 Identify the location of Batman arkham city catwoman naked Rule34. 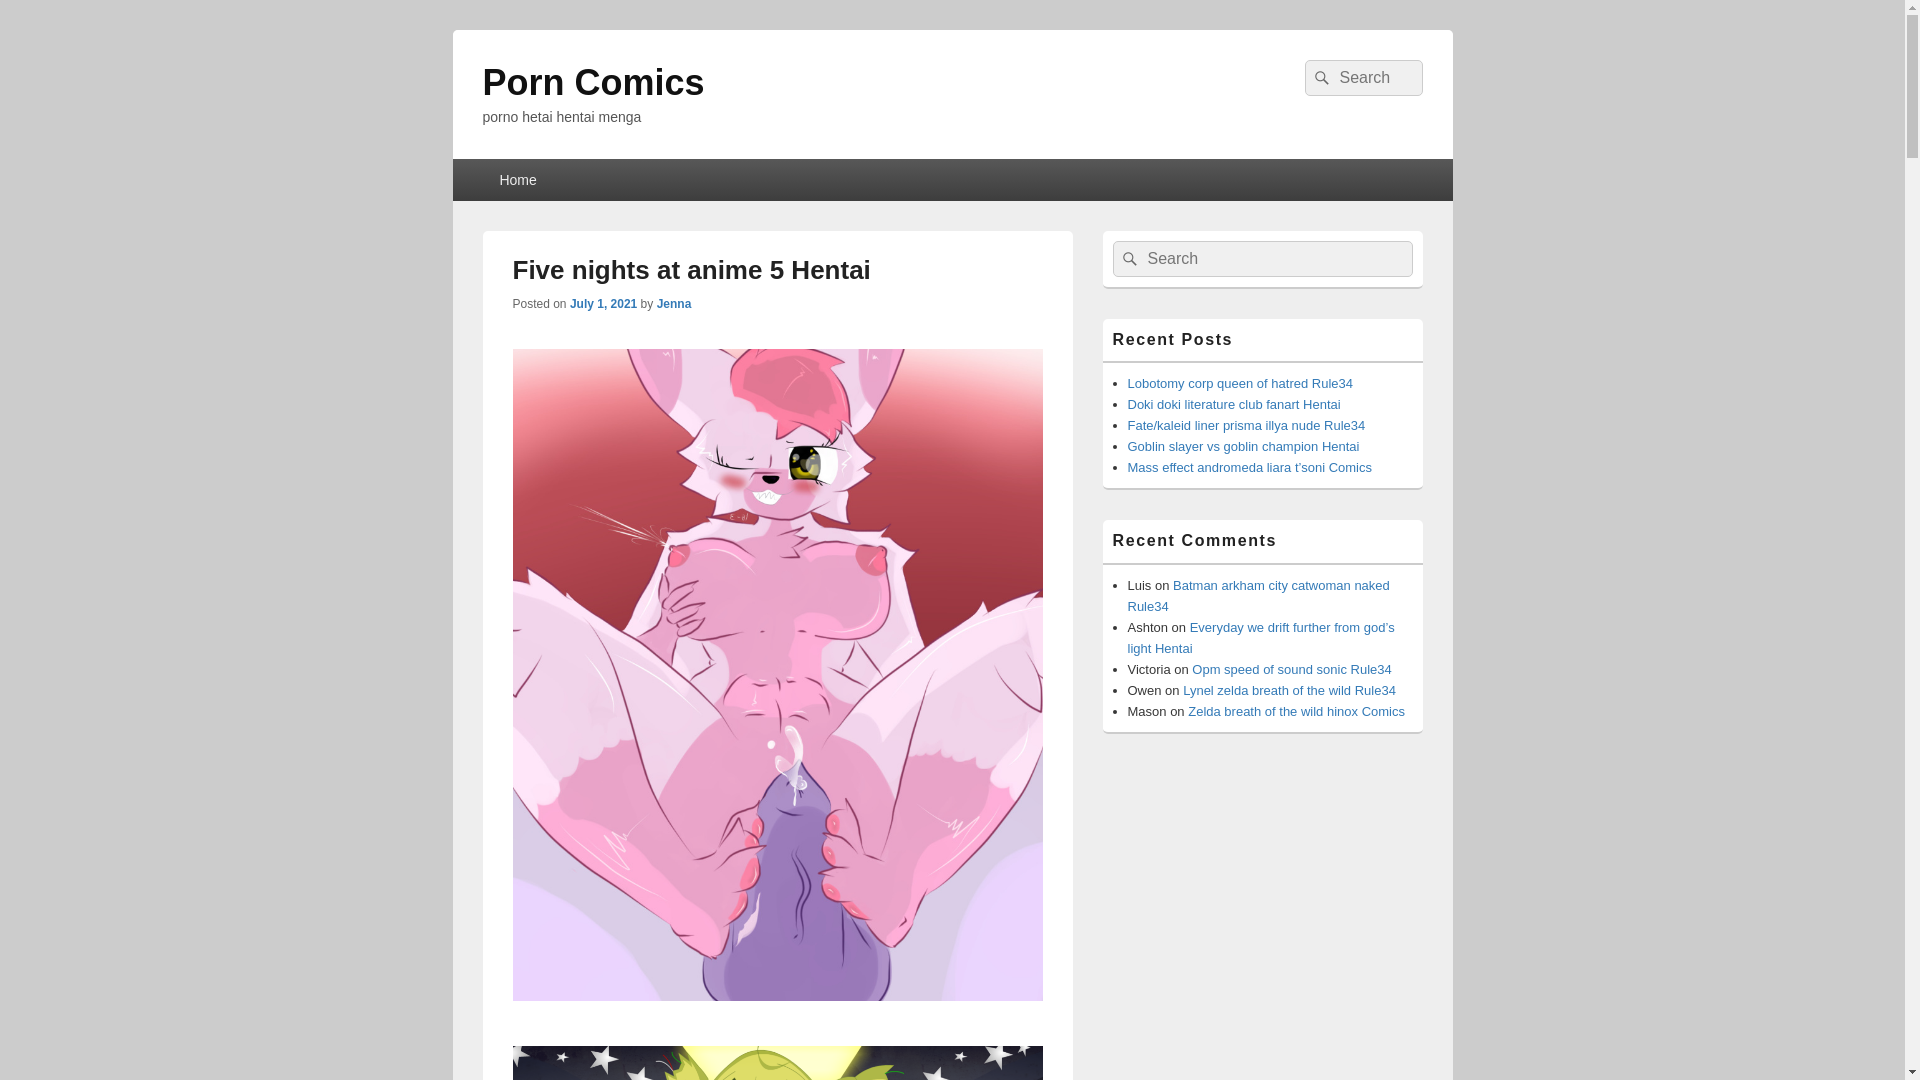
(1259, 596).